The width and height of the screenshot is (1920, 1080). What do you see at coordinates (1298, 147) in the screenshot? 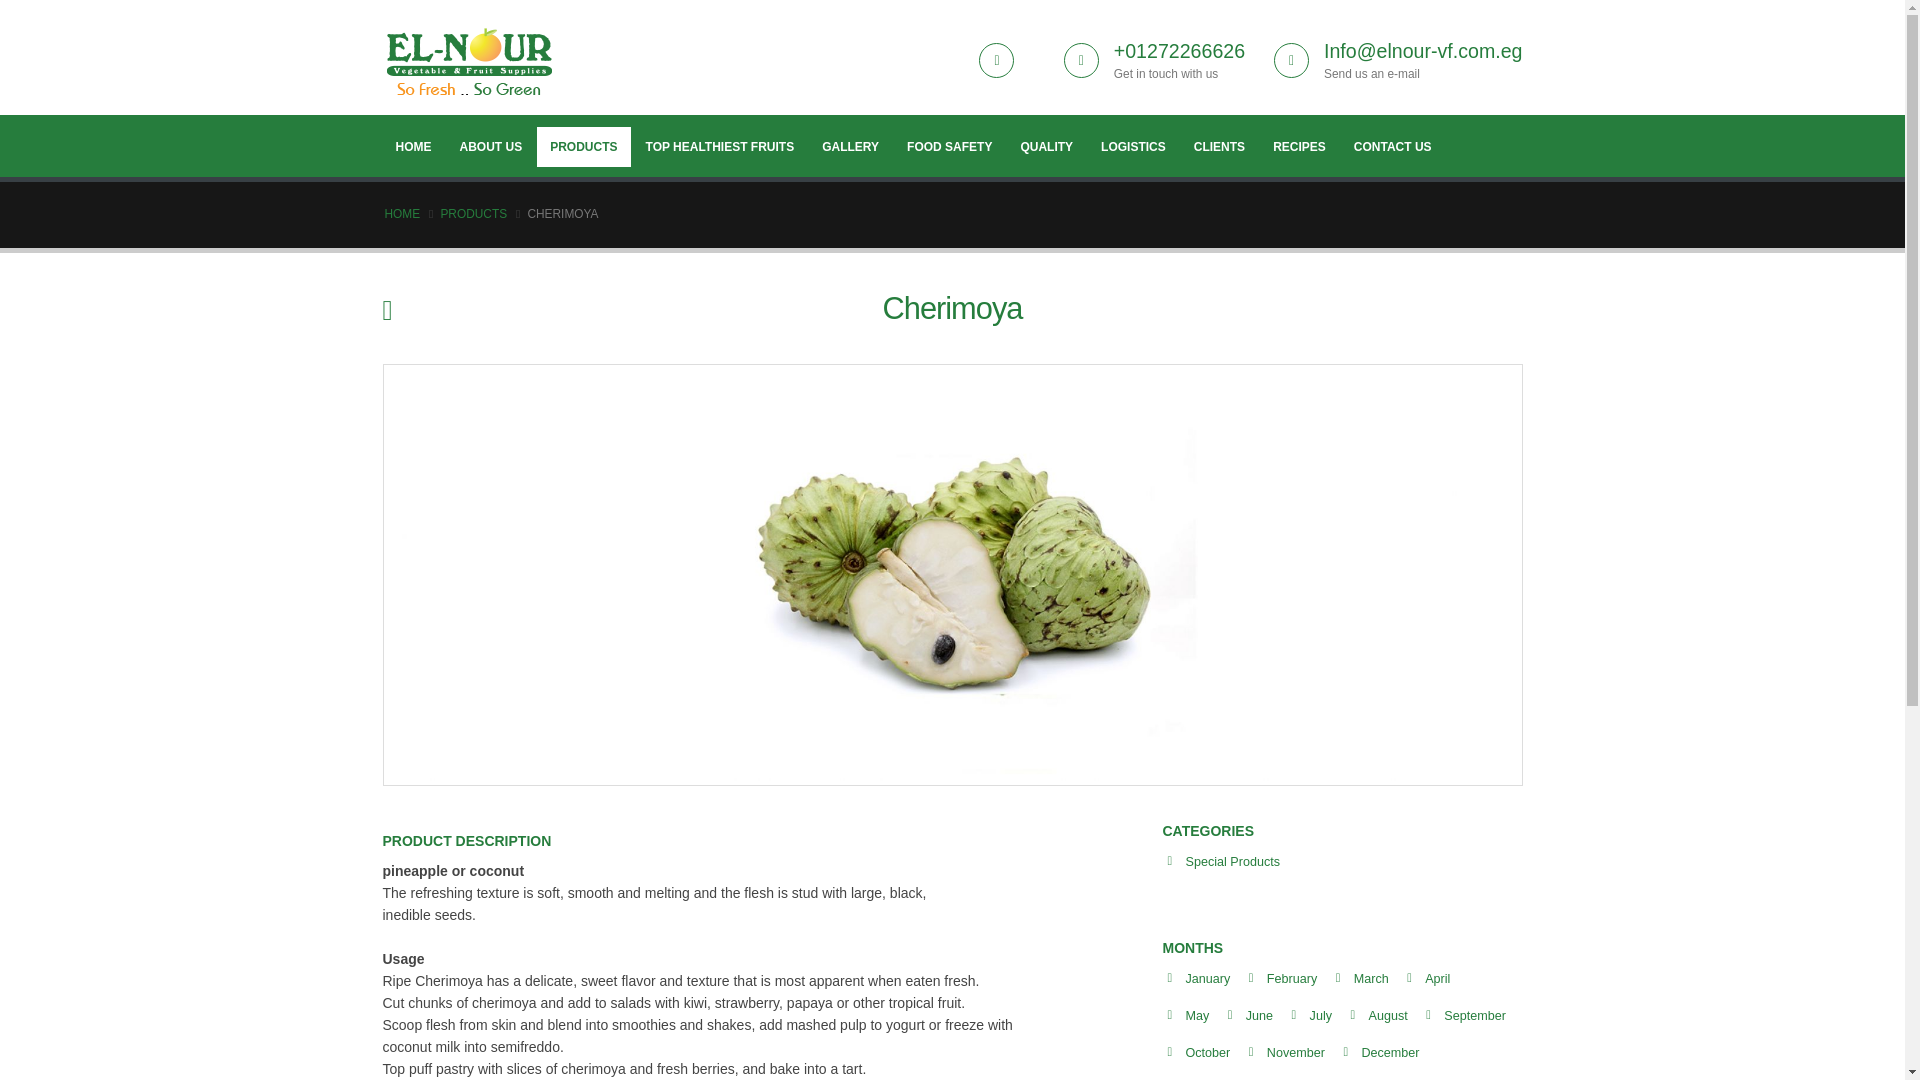
I see `RECIPES` at bounding box center [1298, 147].